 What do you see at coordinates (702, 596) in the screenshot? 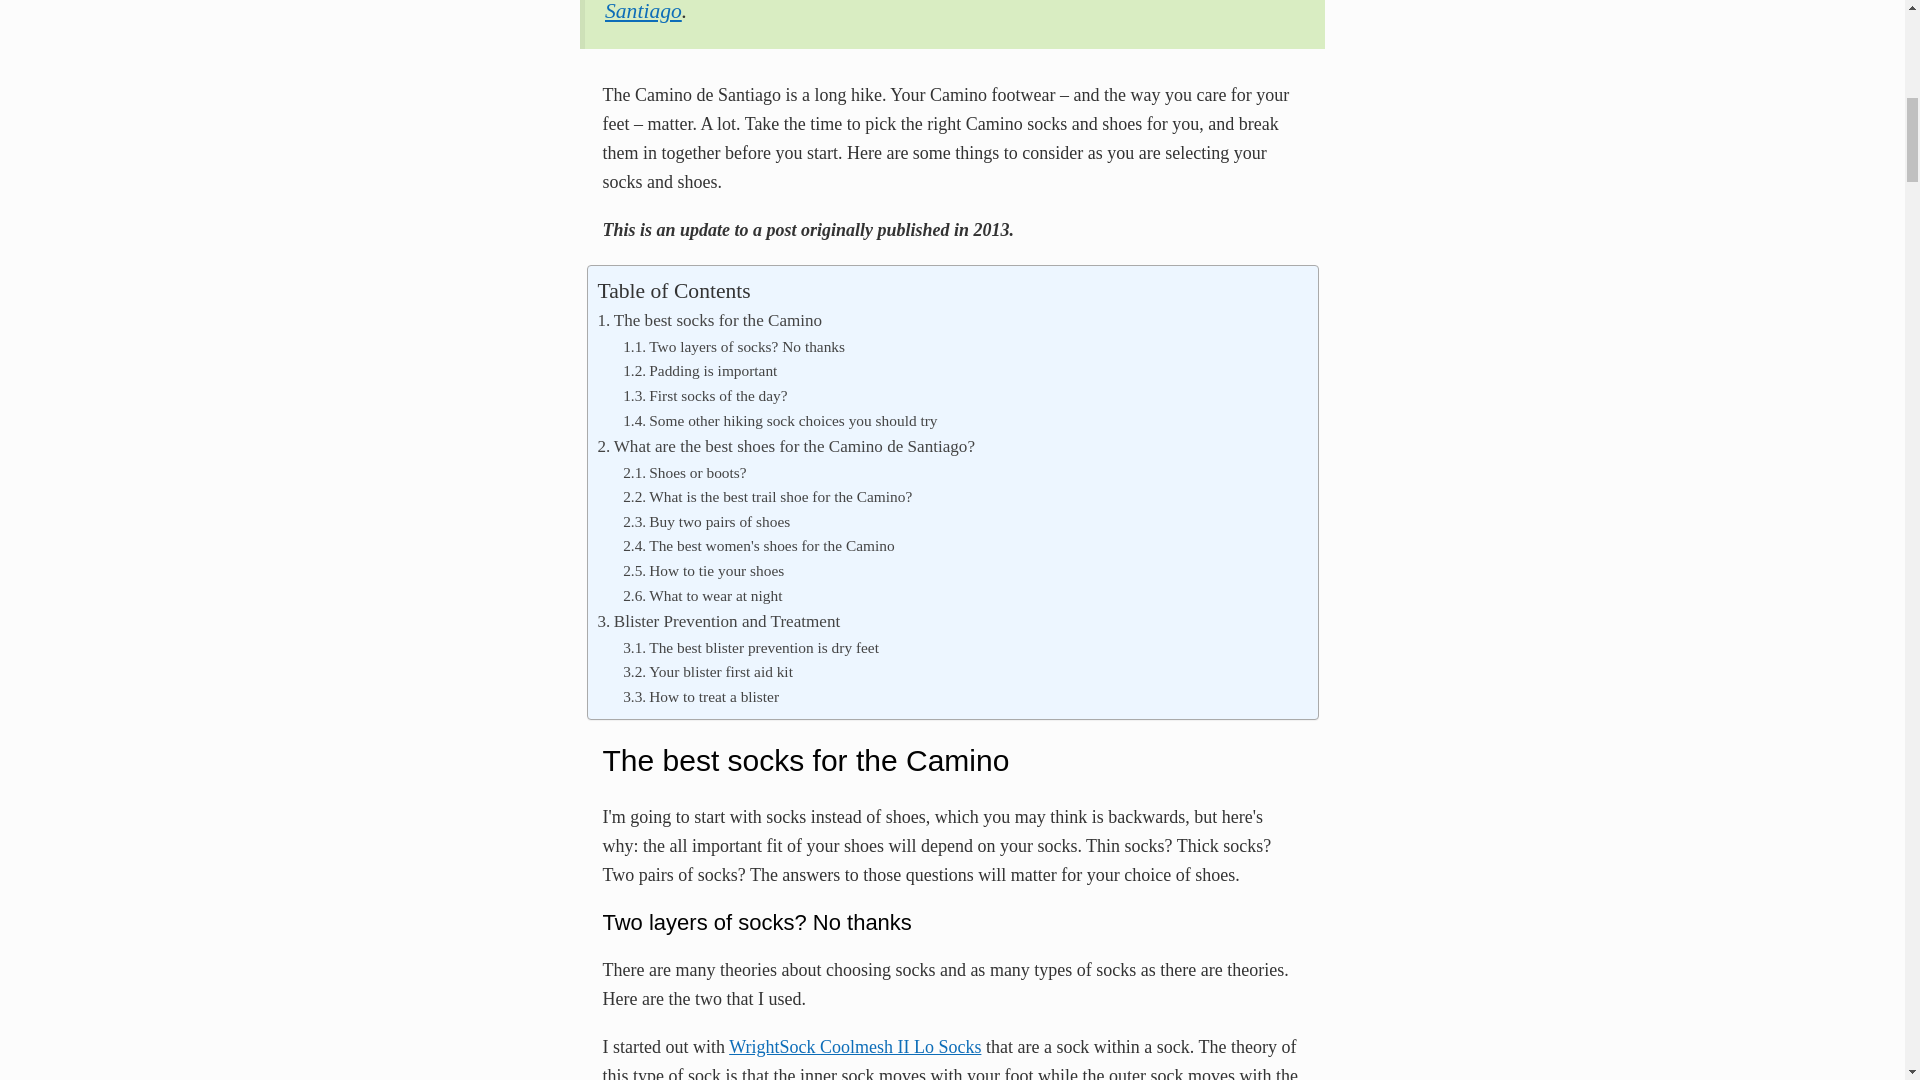
I see `What to wear at night` at bounding box center [702, 596].